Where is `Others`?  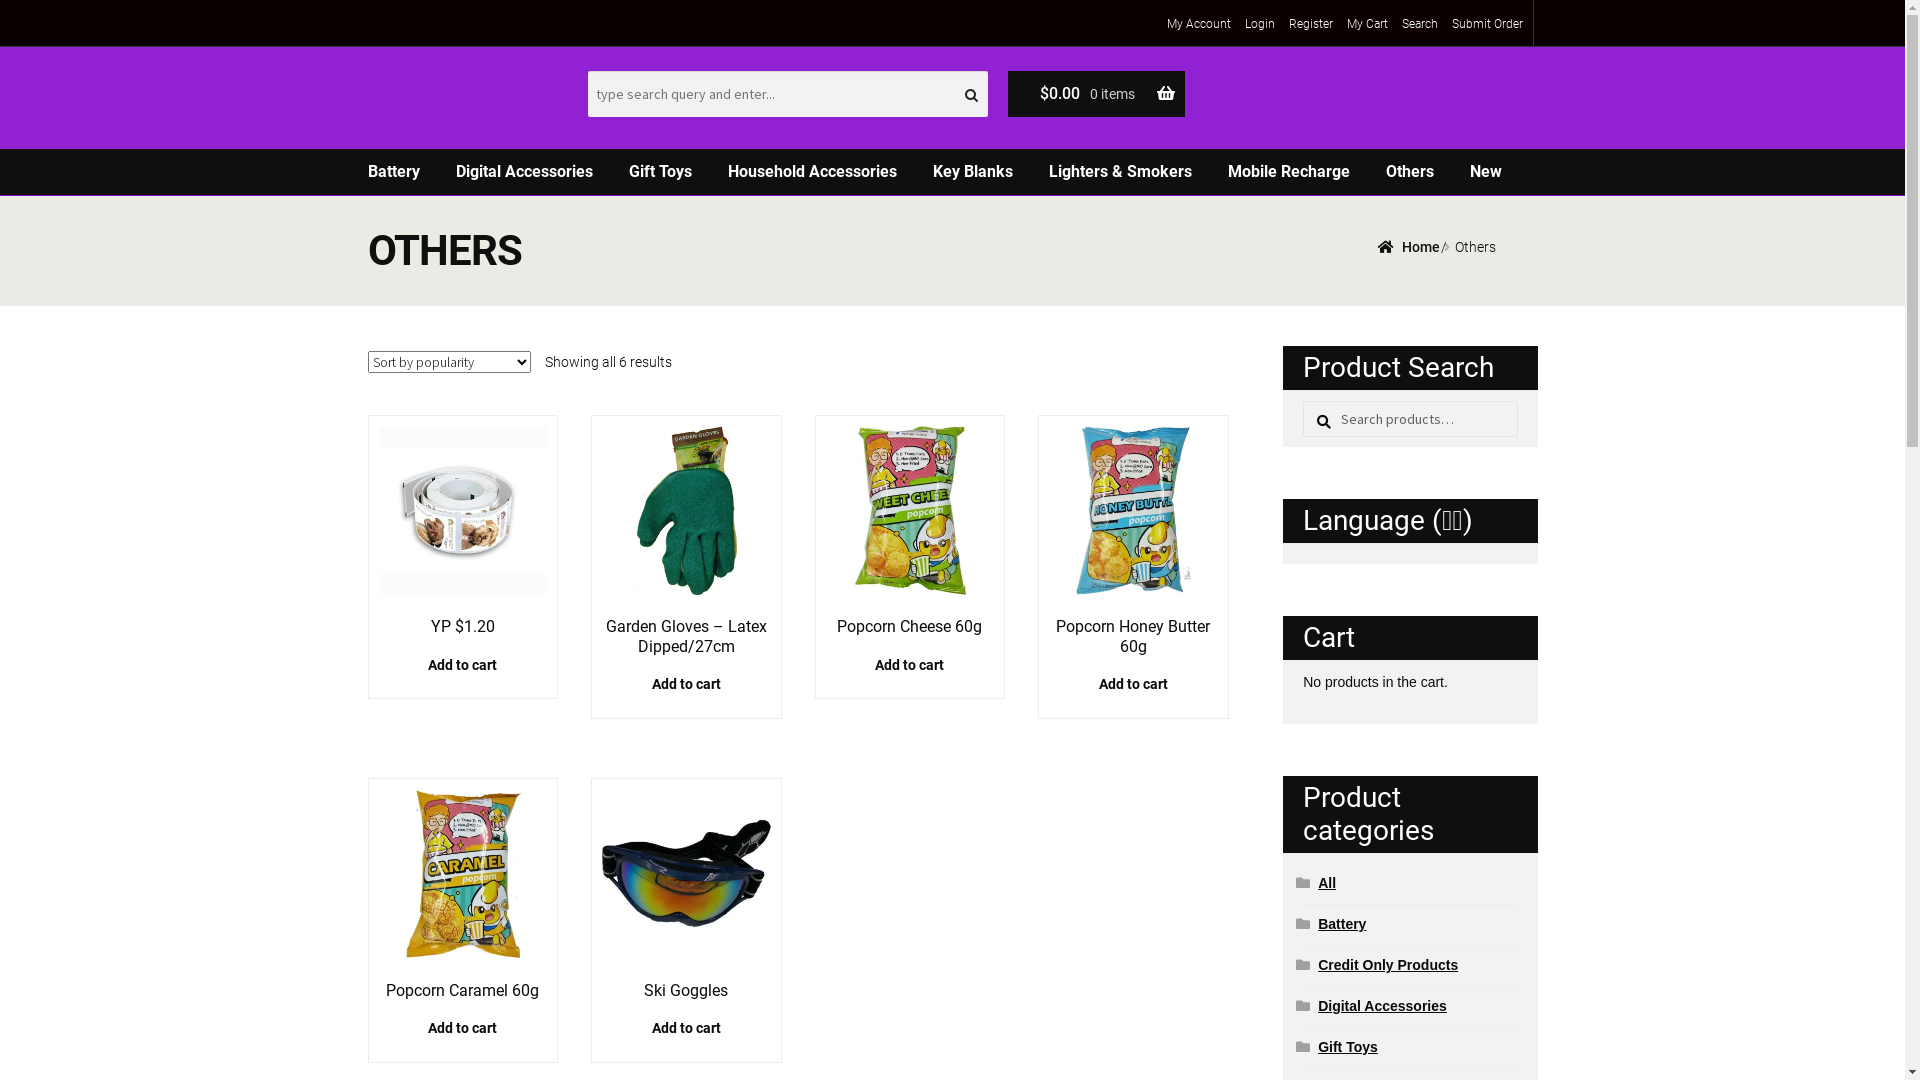 Others is located at coordinates (1410, 172).